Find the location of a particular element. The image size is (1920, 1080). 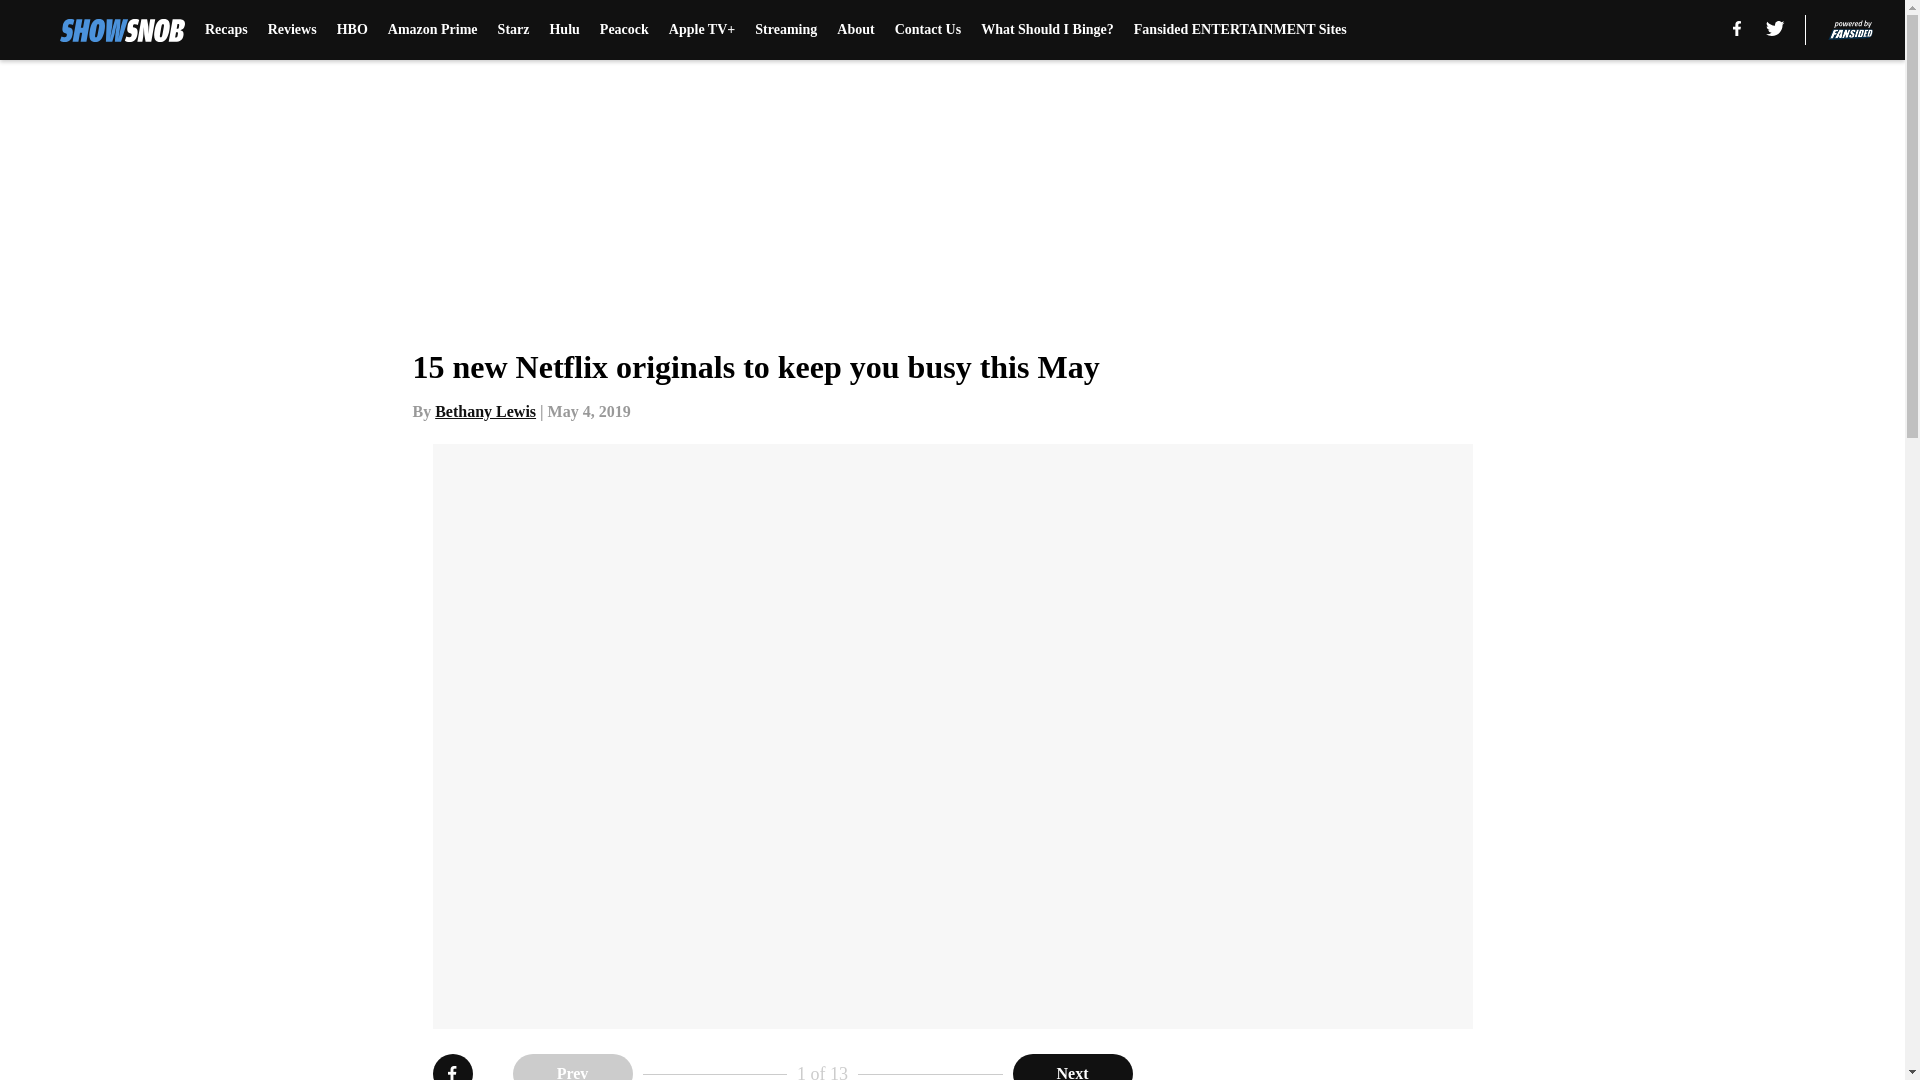

Contact Us is located at coordinates (928, 30).